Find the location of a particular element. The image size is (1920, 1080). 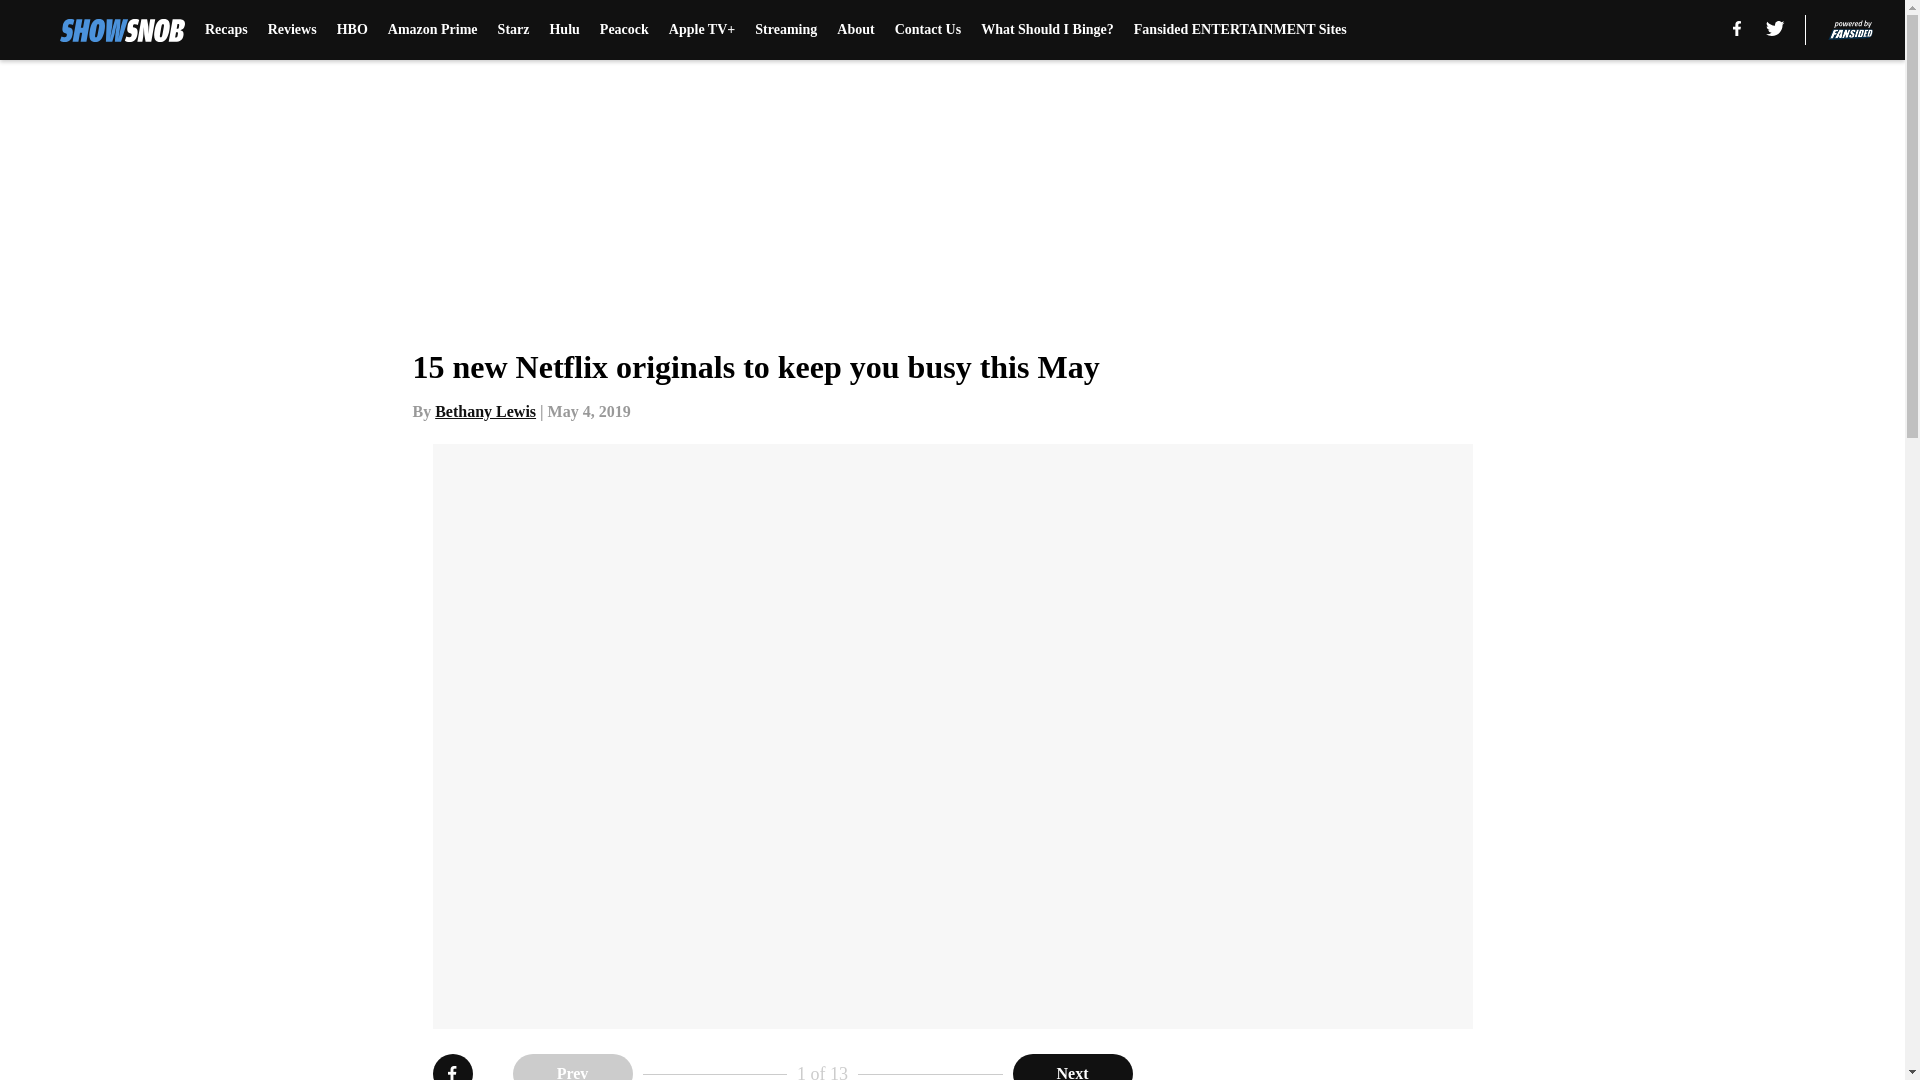

Contact Us is located at coordinates (928, 30).